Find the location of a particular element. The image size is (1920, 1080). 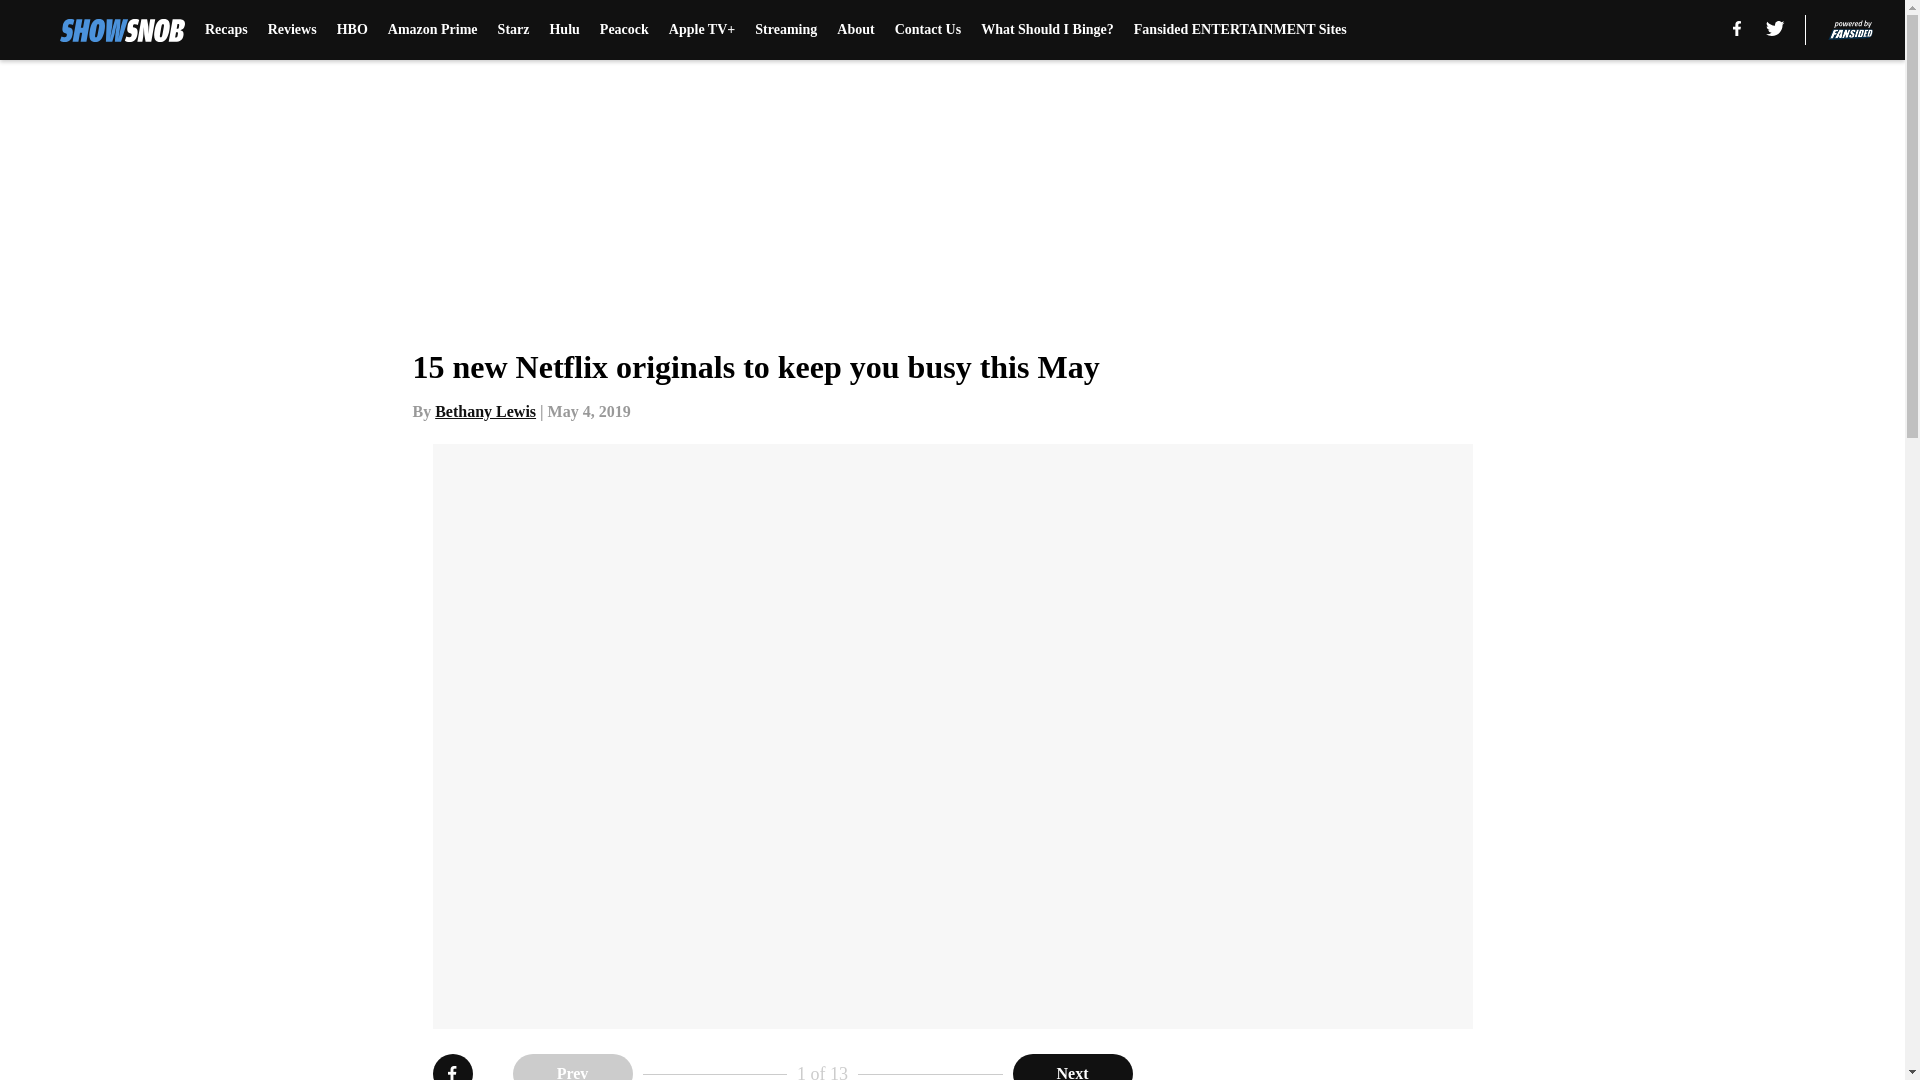

Contact Us is located at coordinates (928, 30).